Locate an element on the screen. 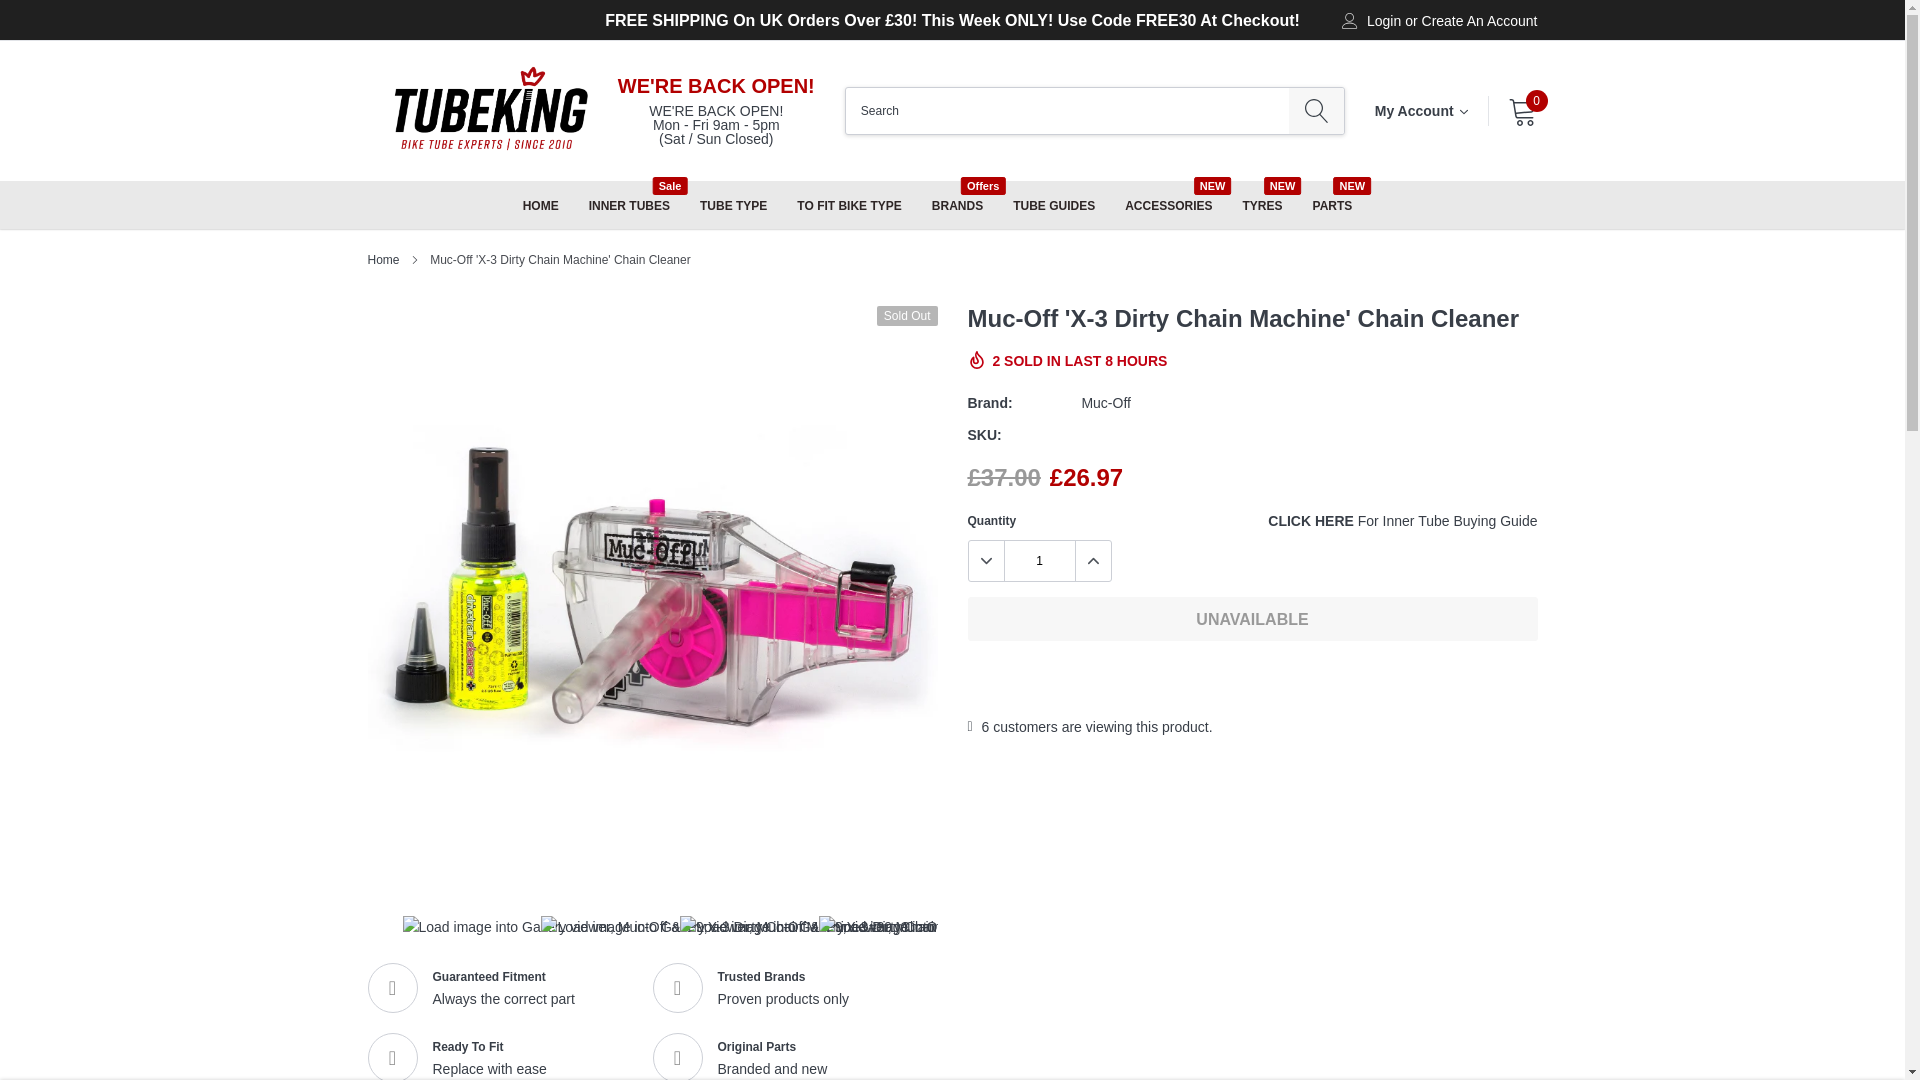 This screenshot has width=1920, height=1080. Muc-Off is located at coordinates (1105, 403).